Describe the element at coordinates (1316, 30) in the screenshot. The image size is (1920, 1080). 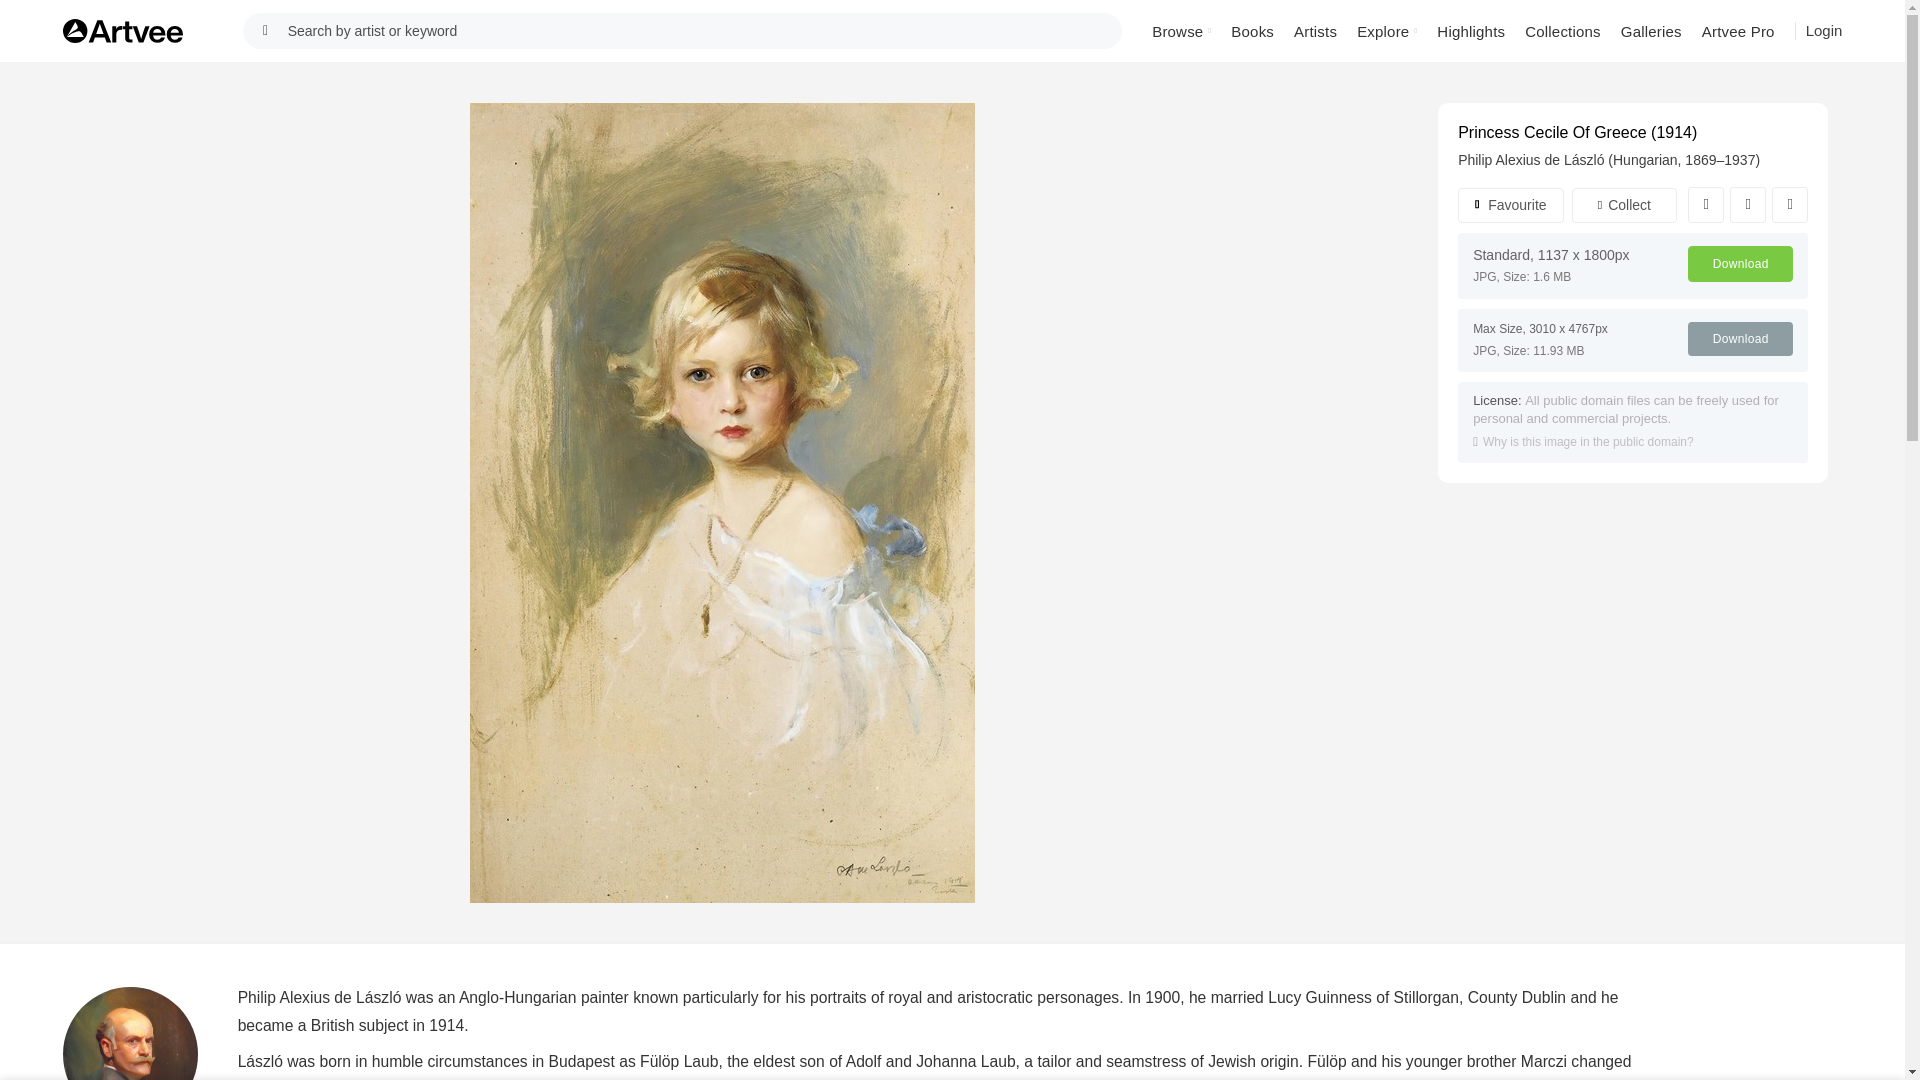
I see `Artists` at that location.